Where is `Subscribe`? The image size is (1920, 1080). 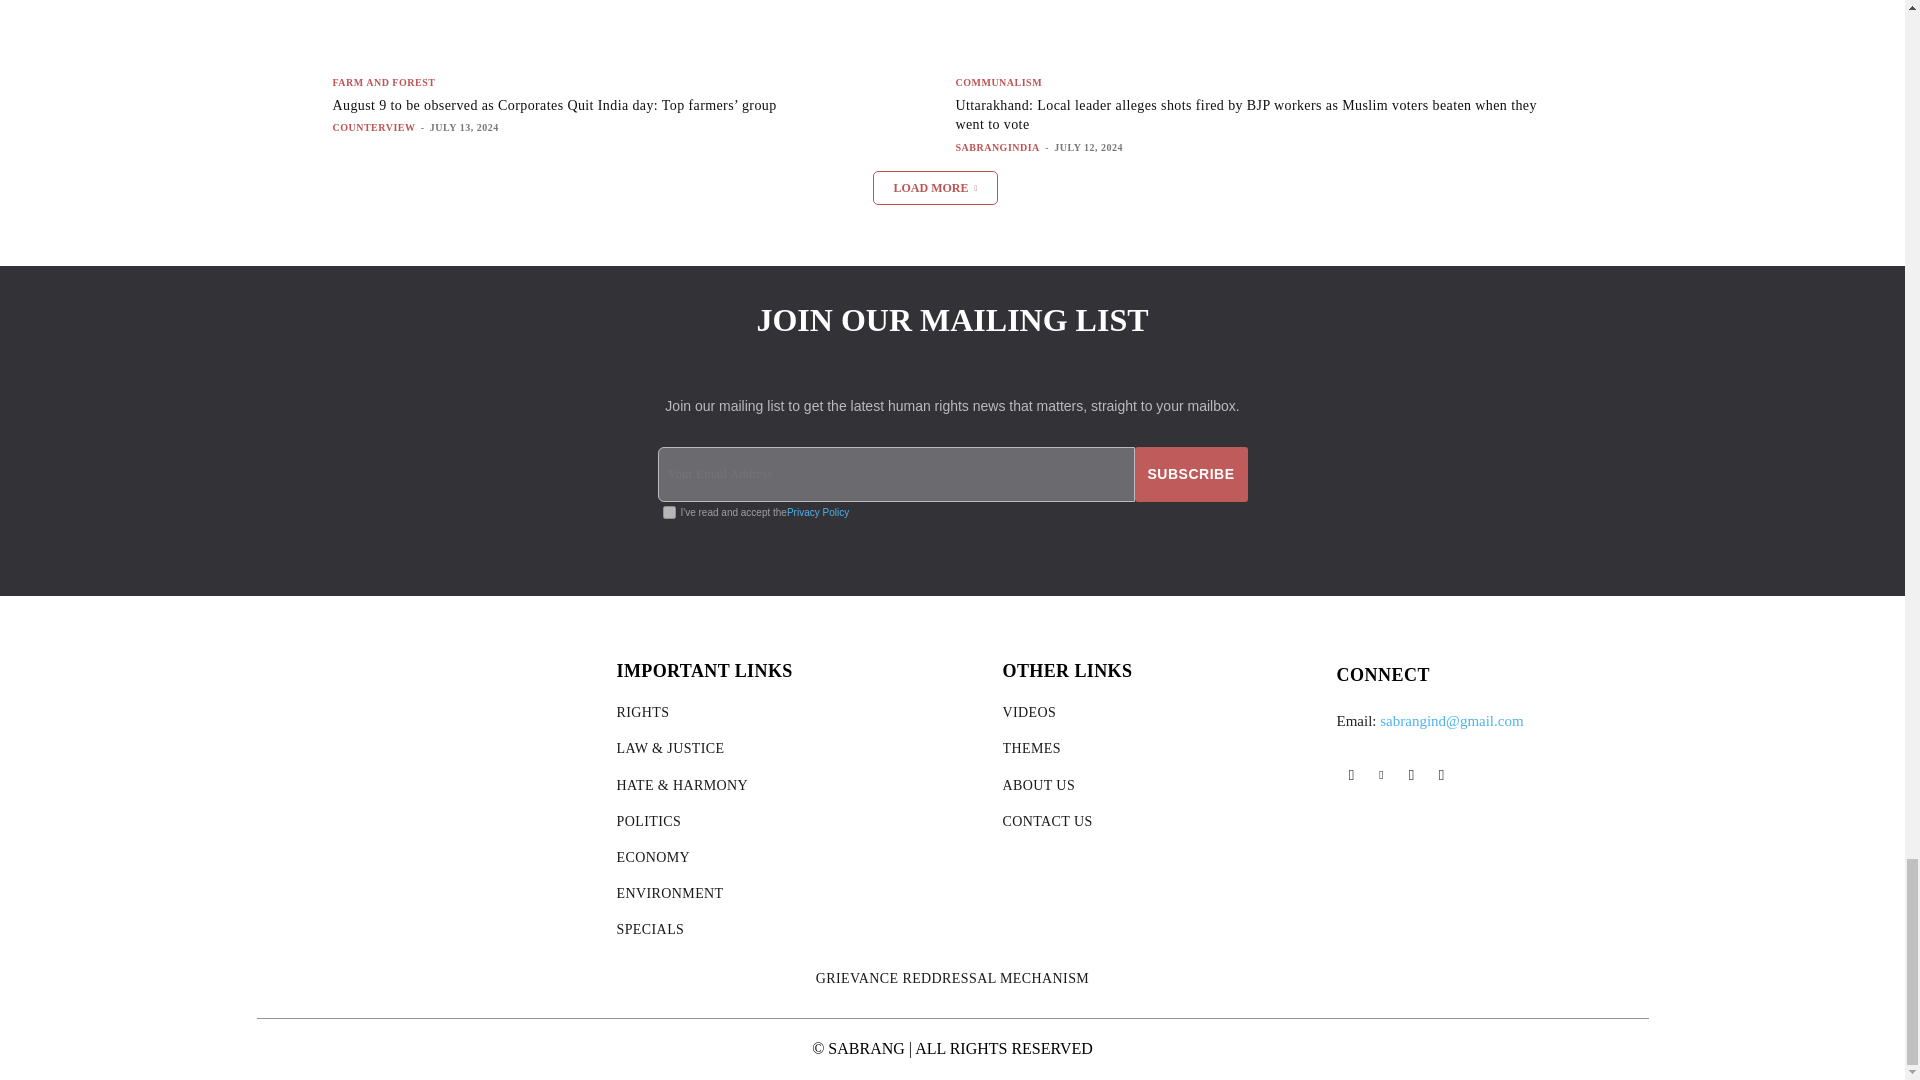 Subscribe is located at coordinates (1191, 474).